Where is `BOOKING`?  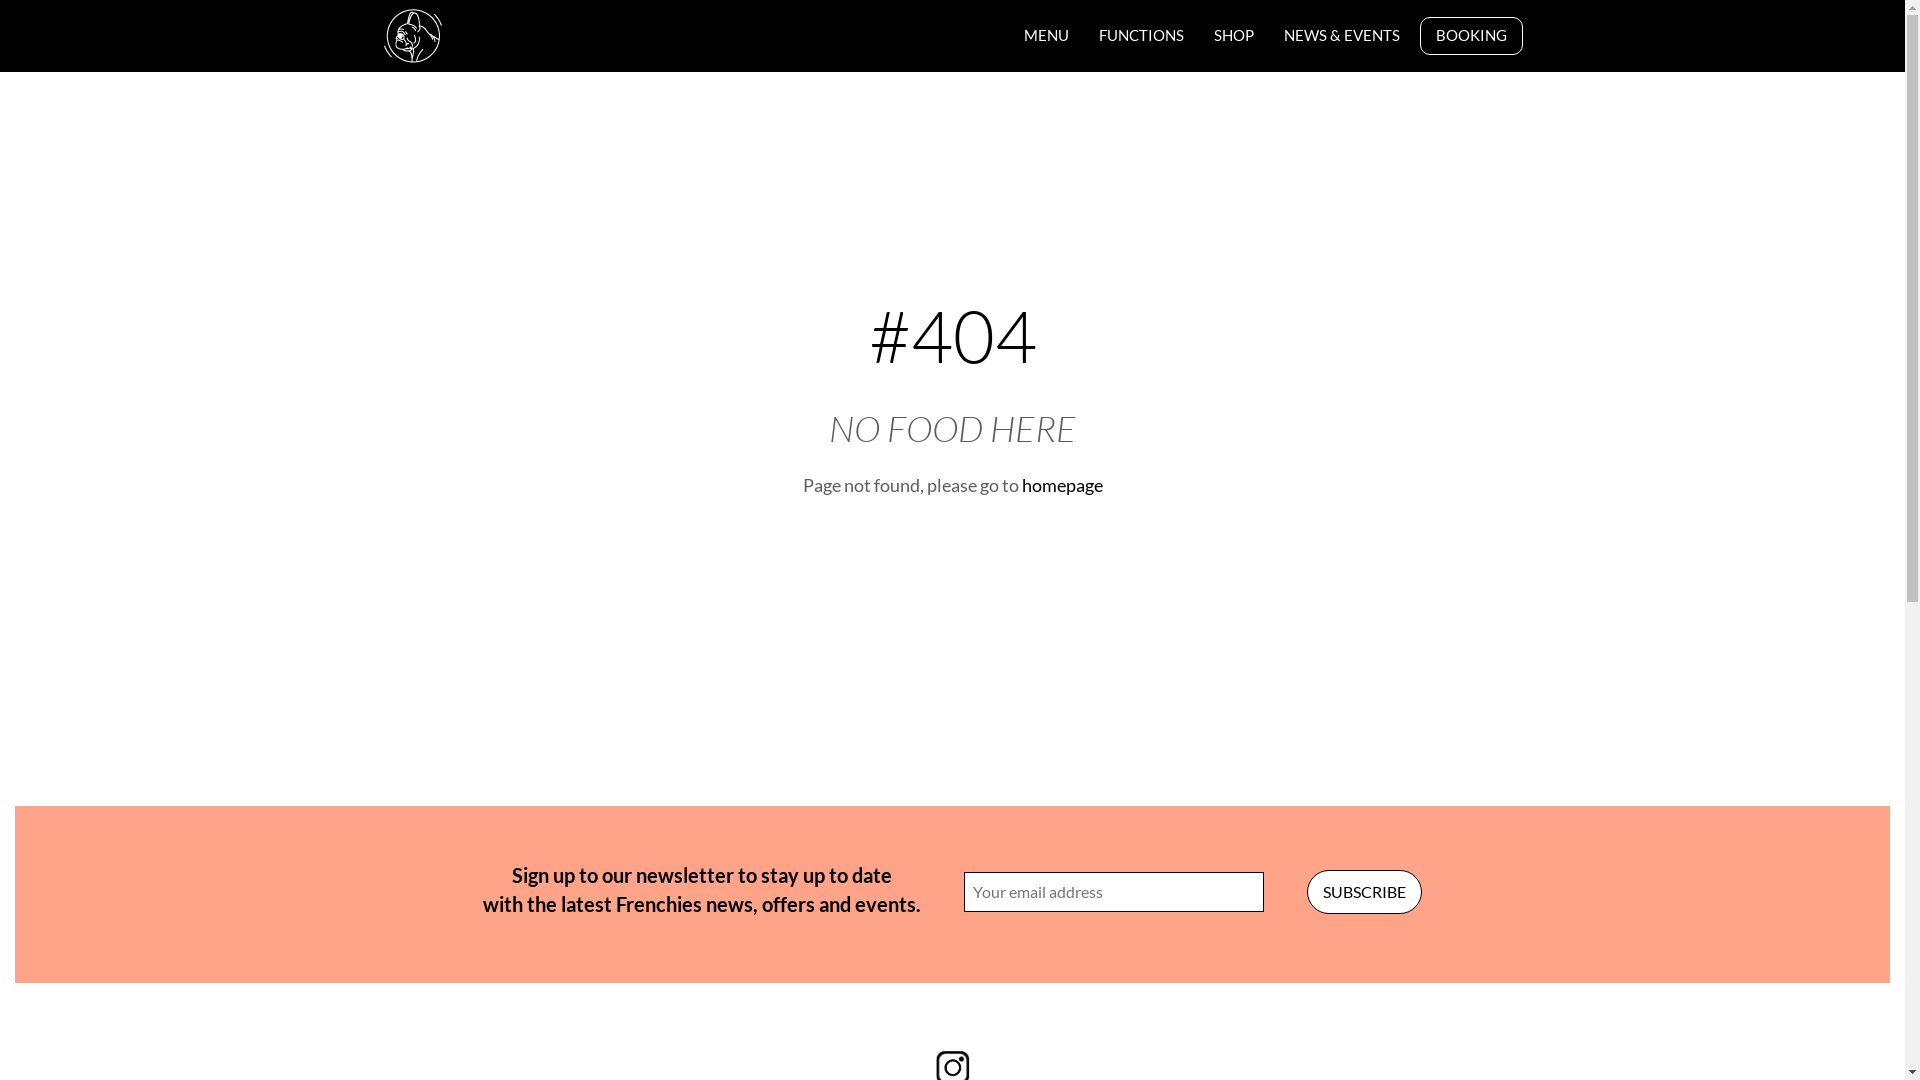 BOOKING is located at coordinates (1470, 36).